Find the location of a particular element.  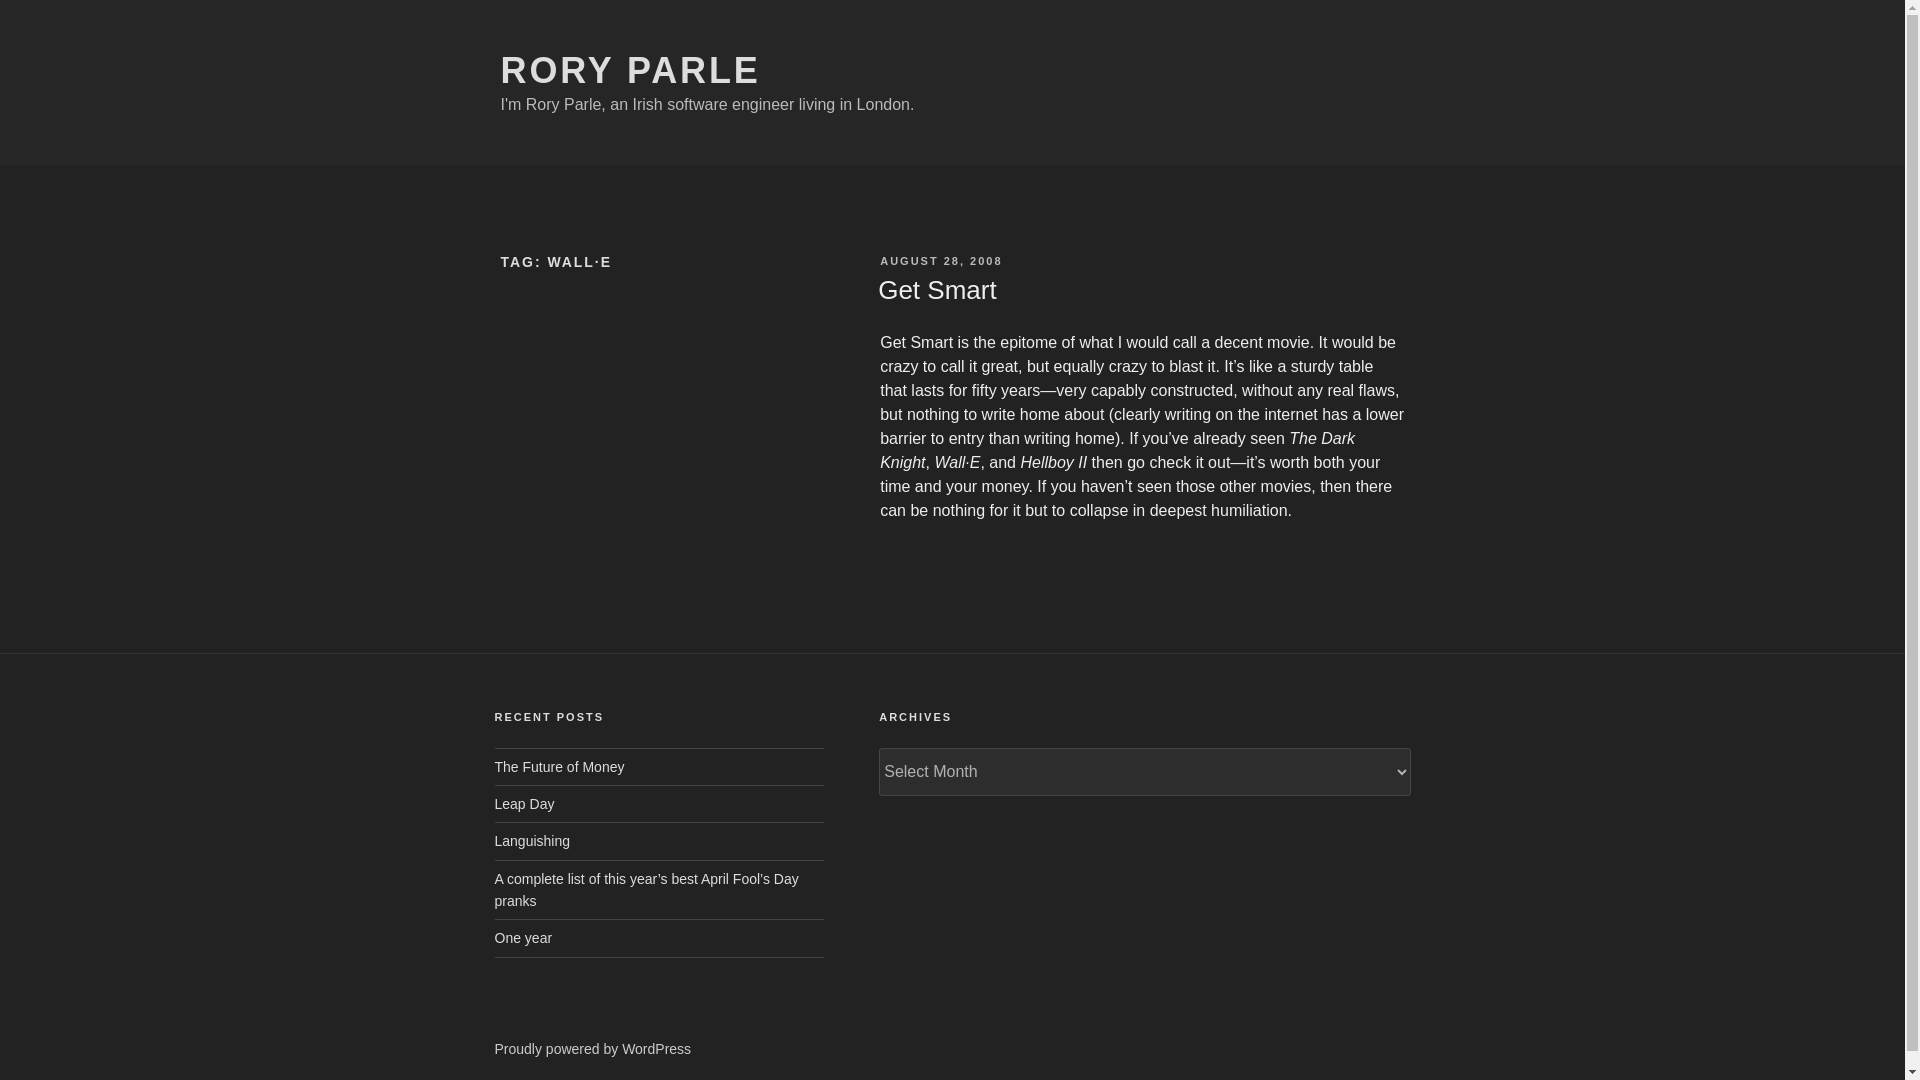

AUGUST 28, 2008 is located at coordinates (940, 260).